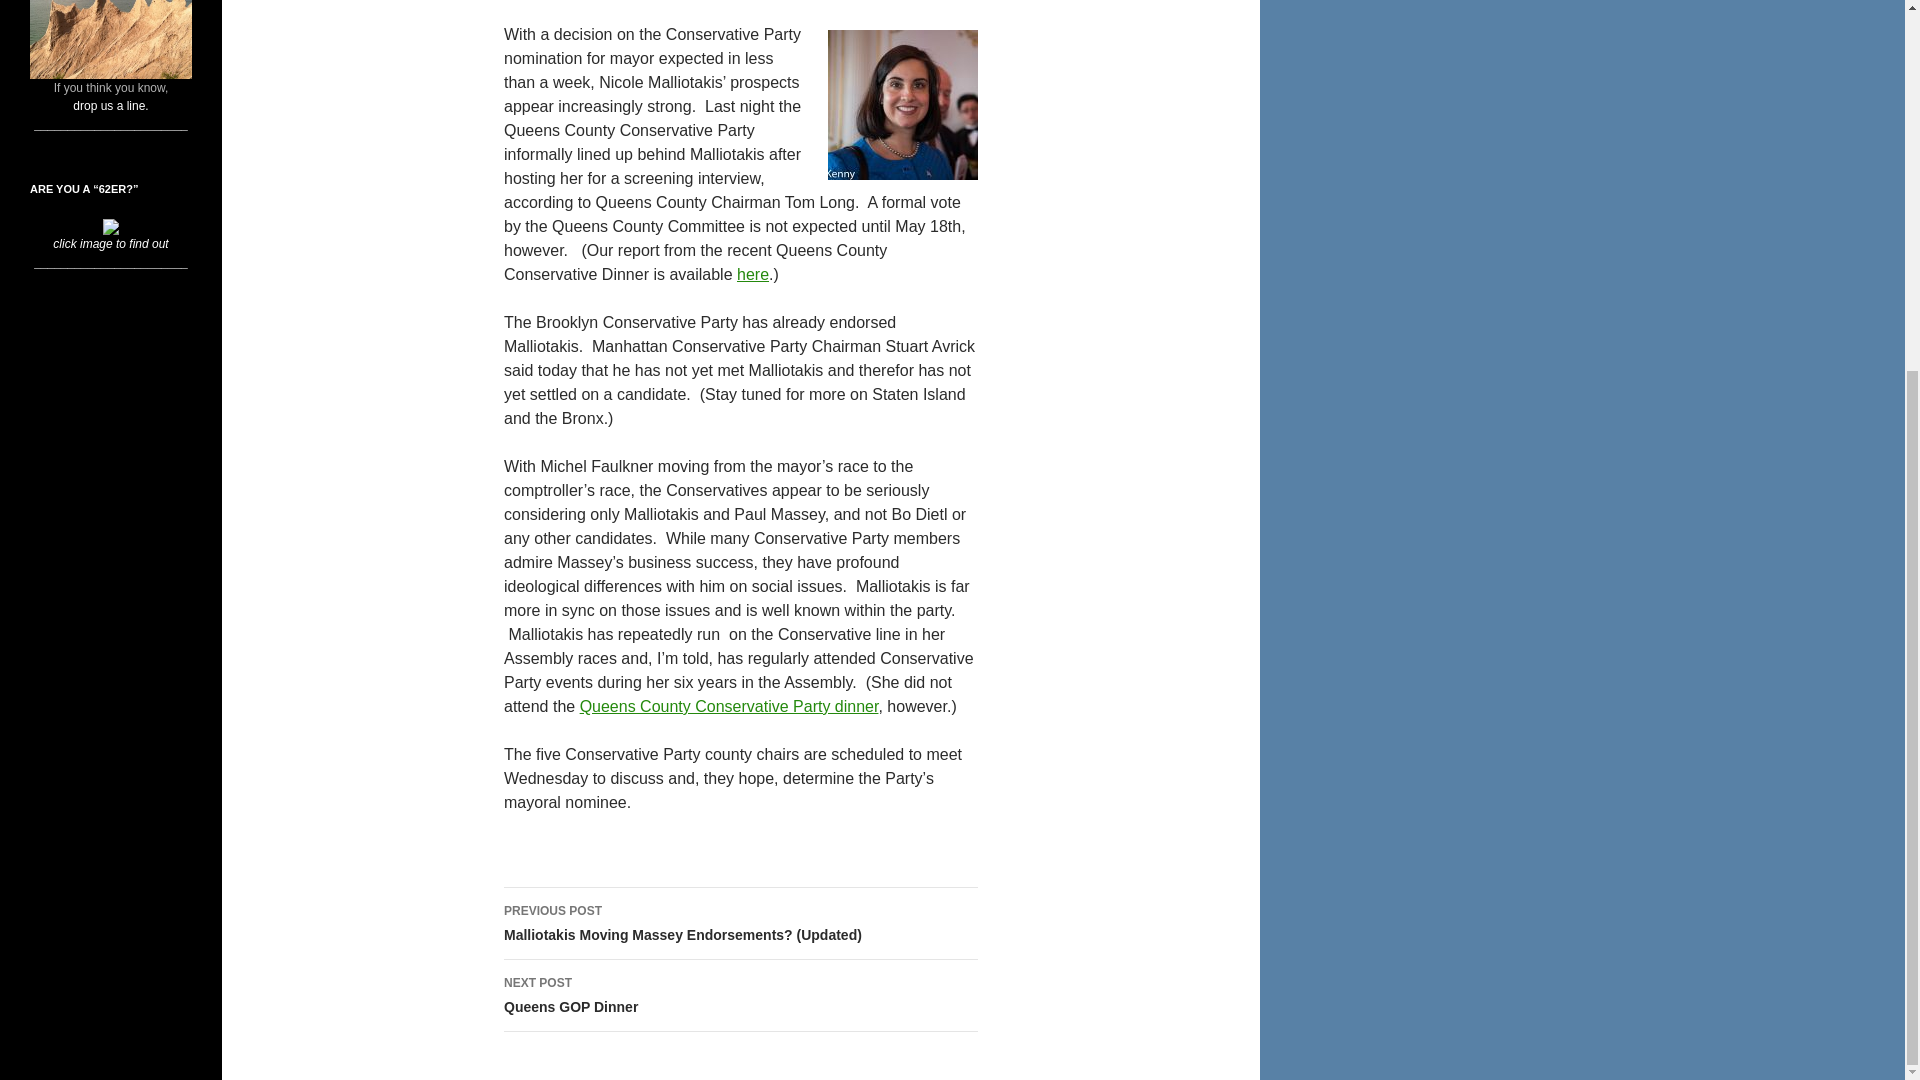 Image resolution: width=1920 pixels, height=1080 pixels. Describe the element at coordinates (729, 706) in the screenshot. I see `Queens County Conservative Party dinner` at that location.